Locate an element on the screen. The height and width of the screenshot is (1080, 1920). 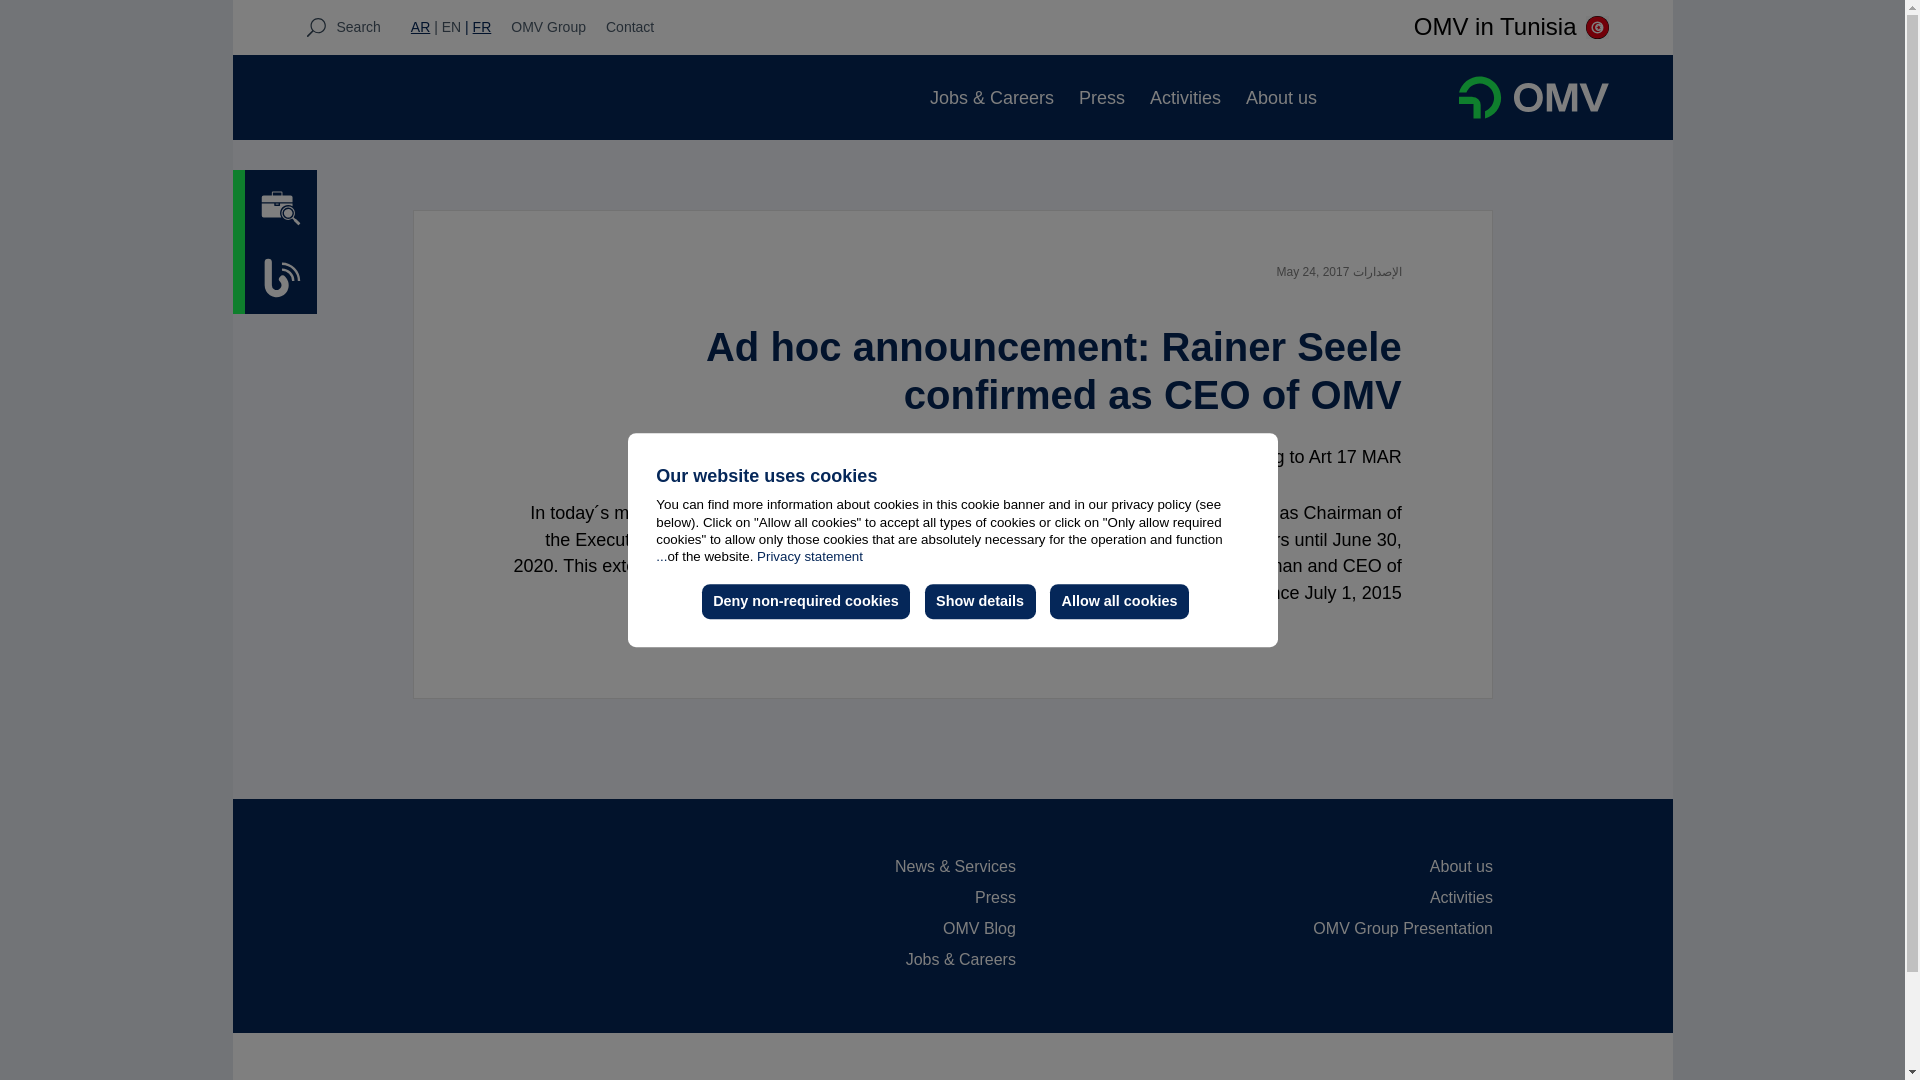
Privacy statement... is located at coordinates (759, 556).